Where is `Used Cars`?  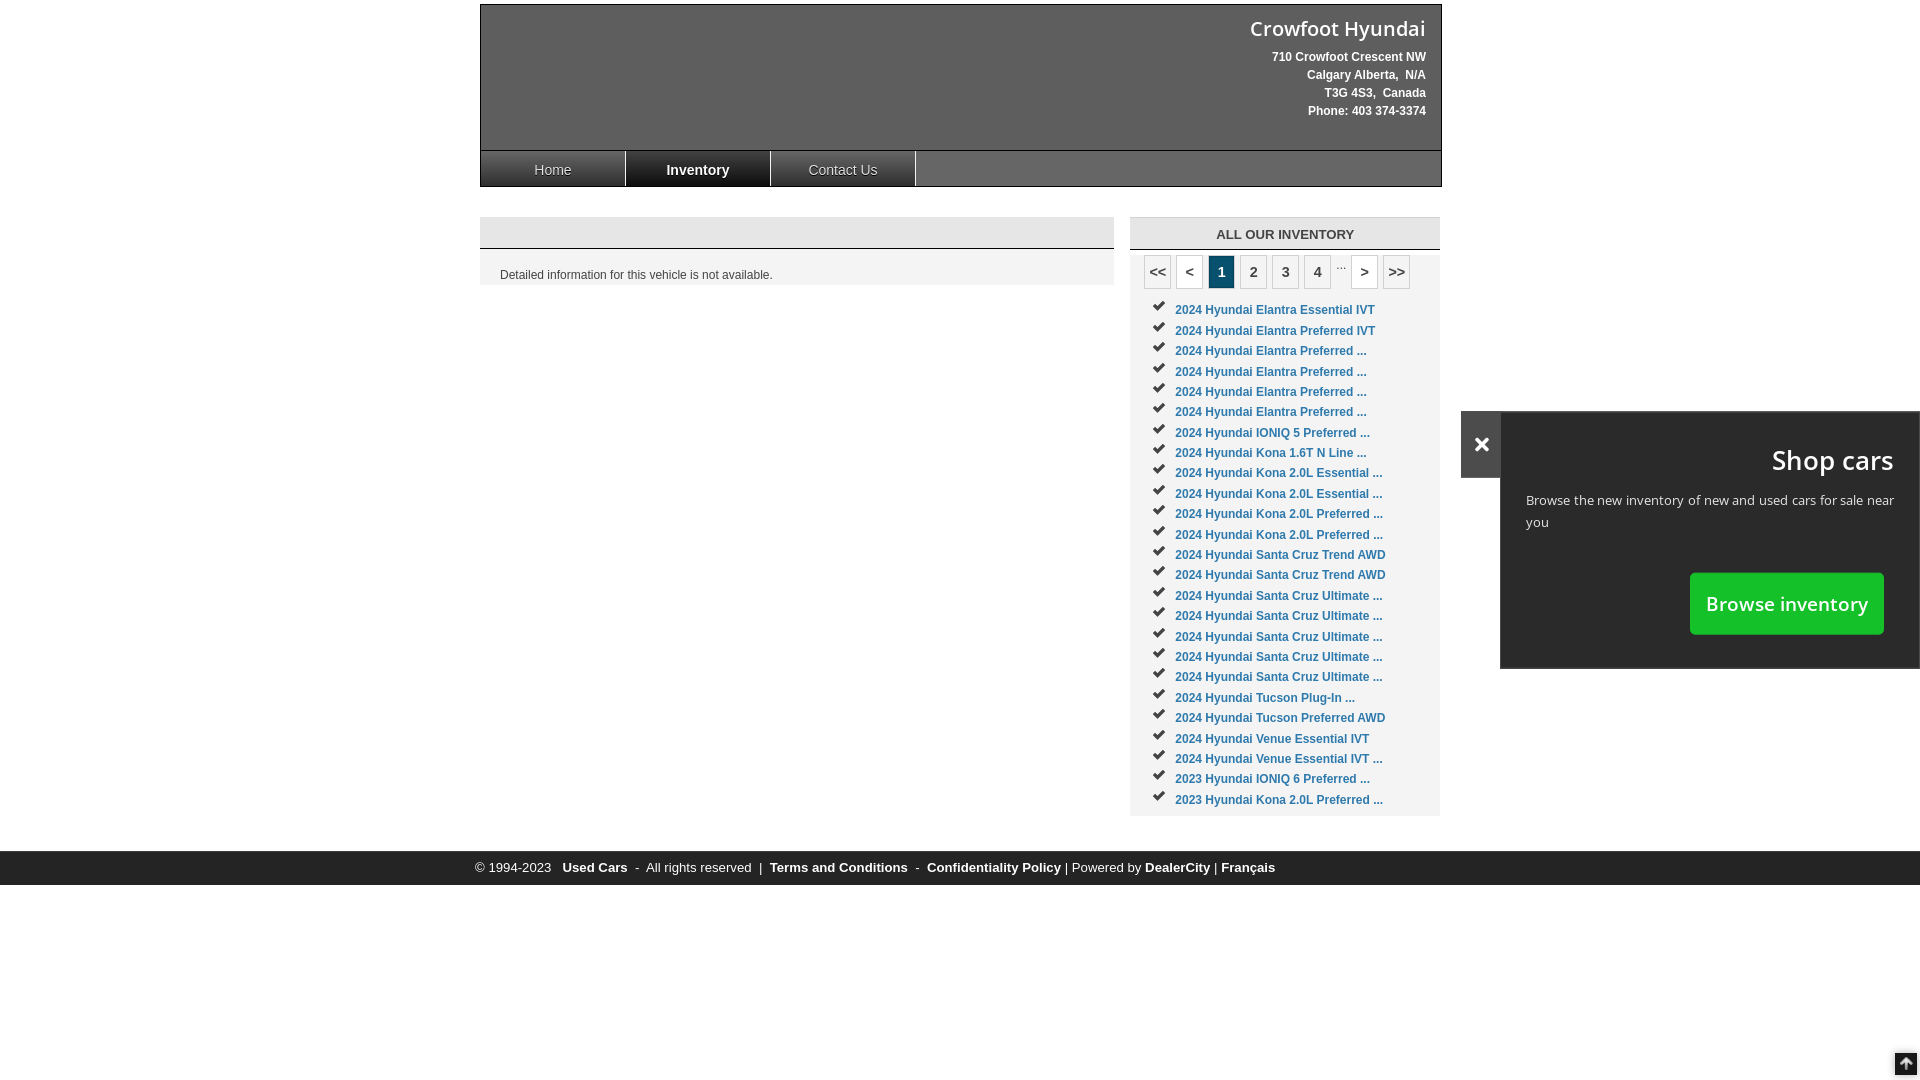
Used Cars is located at coordinates (594, 868).